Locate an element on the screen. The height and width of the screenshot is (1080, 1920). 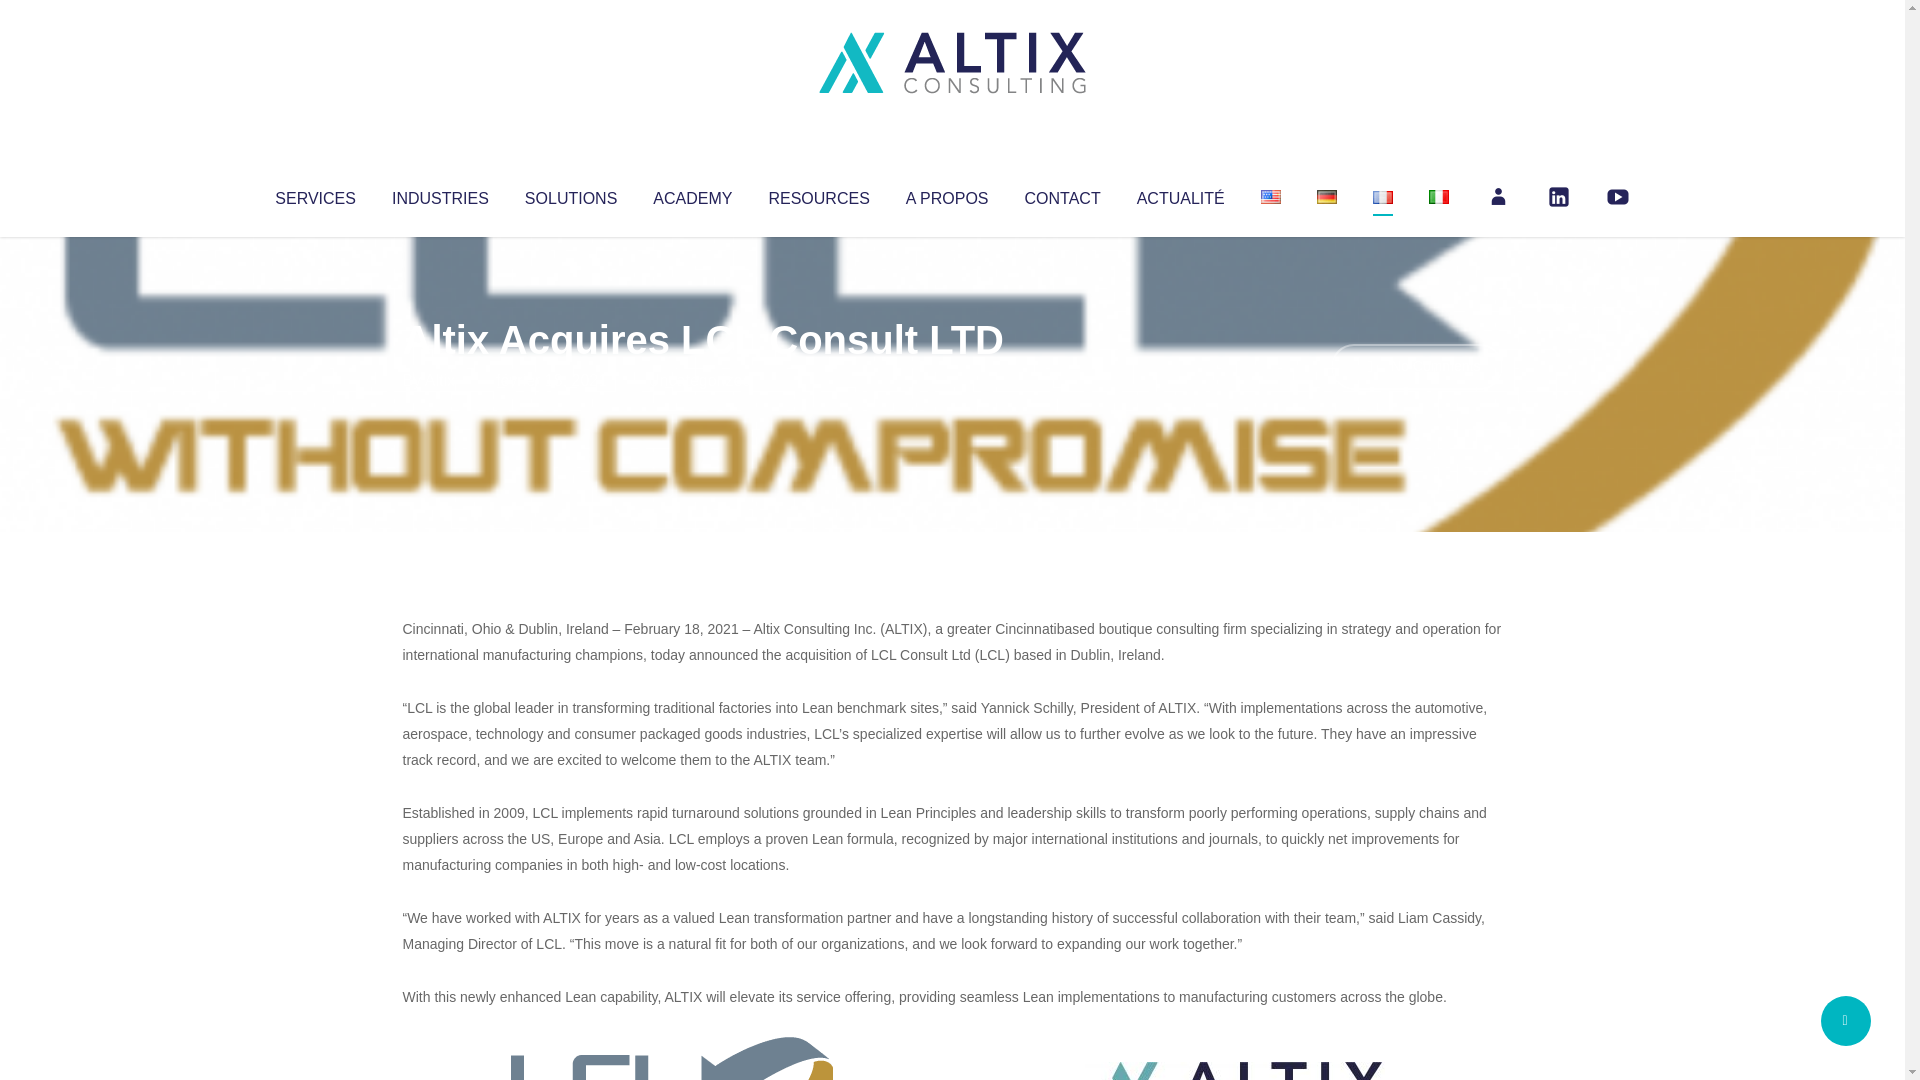
A PROPOS is located at coordinates (947, 194).